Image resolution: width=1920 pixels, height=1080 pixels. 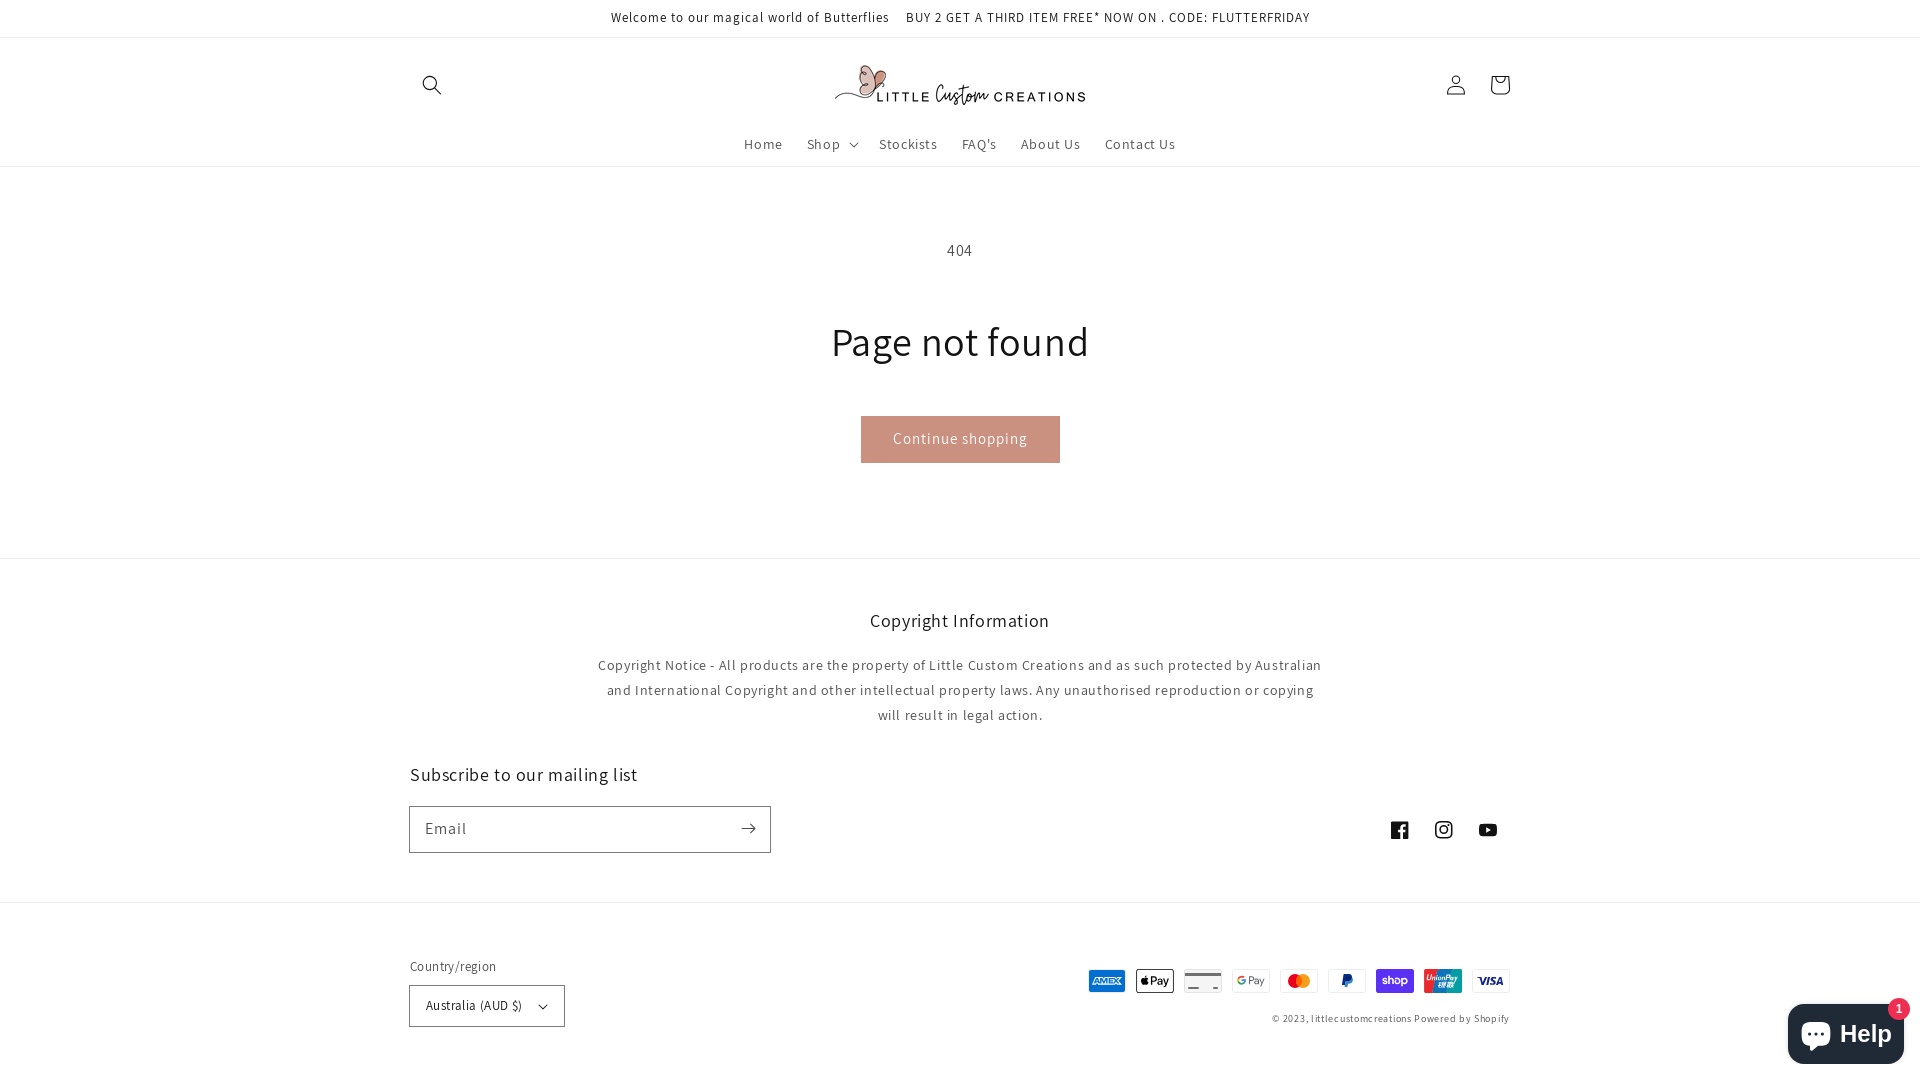 What do you see at coordinates (1488, 830) in the screenshot?
I see `YouTube` at bounding box center [1488, 830].